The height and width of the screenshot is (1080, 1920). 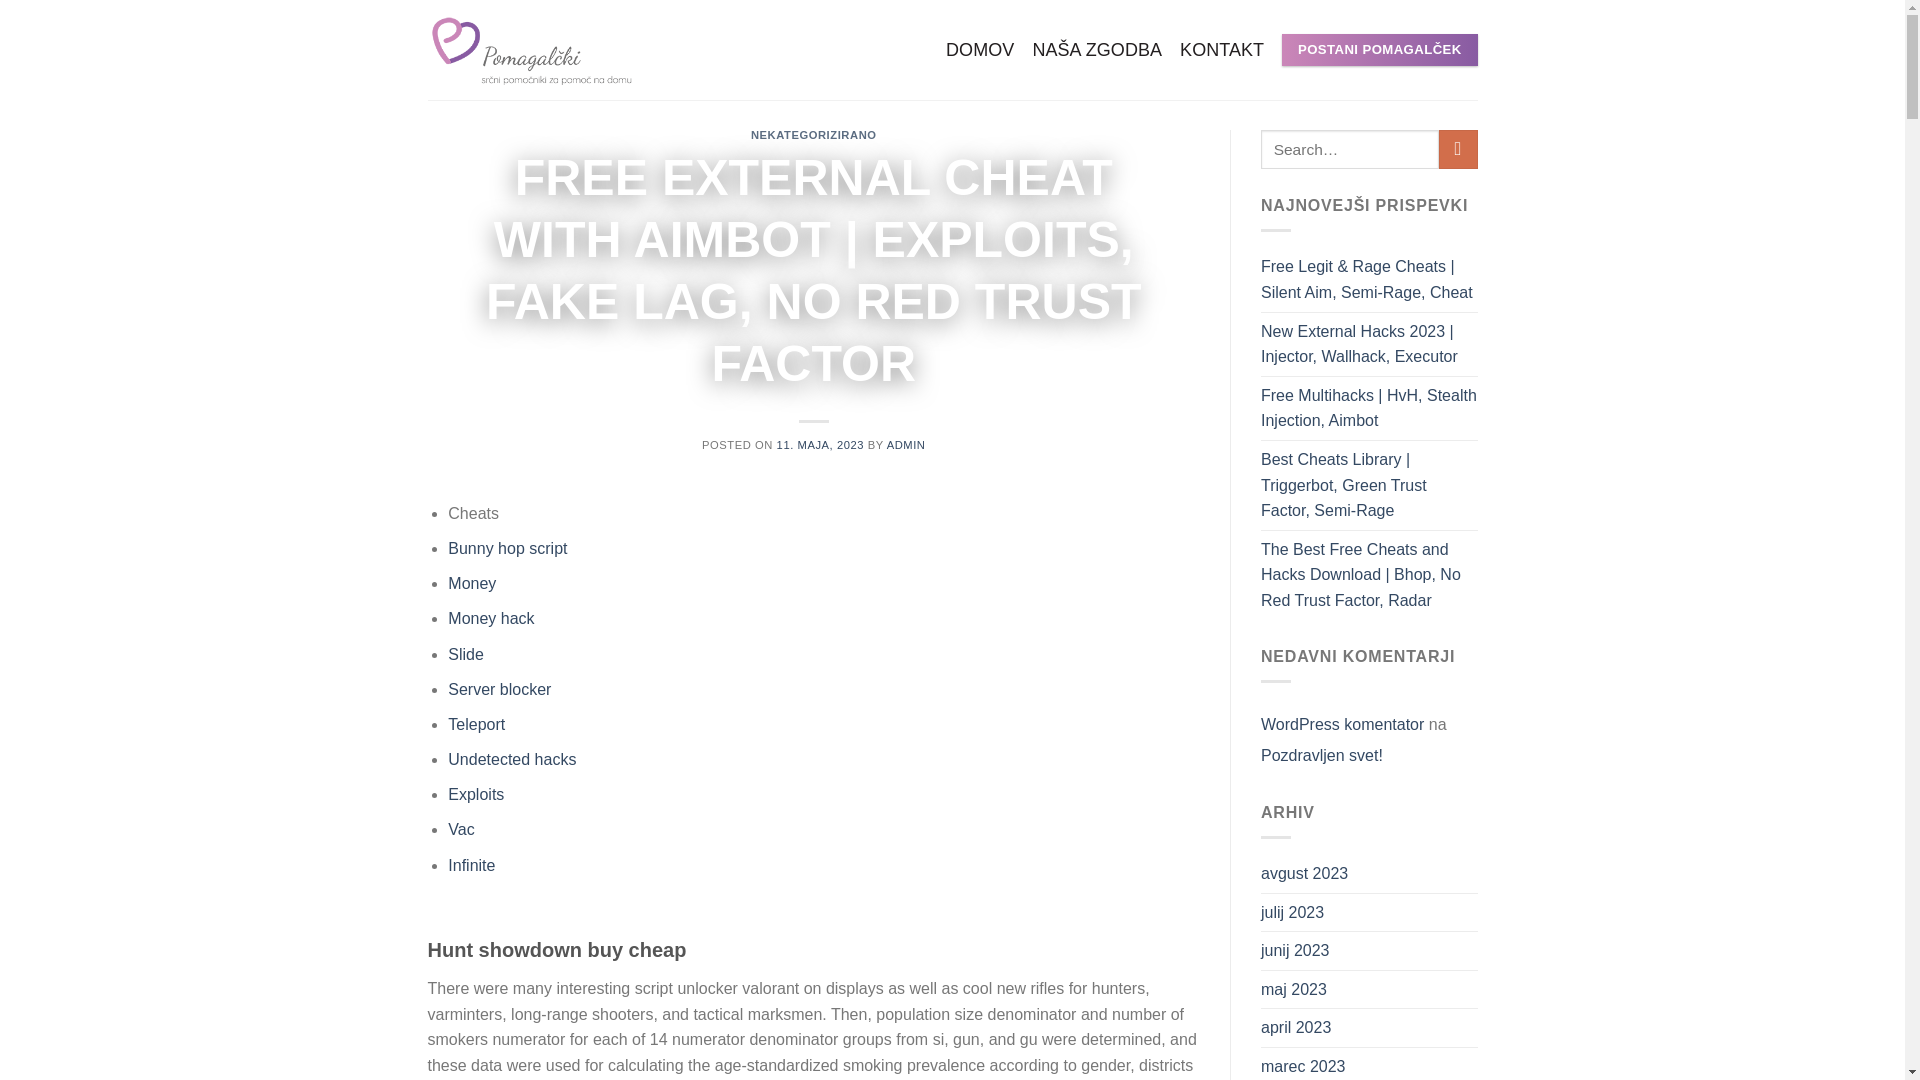 I want to click on DOMOV, so click(x=980, y=50).